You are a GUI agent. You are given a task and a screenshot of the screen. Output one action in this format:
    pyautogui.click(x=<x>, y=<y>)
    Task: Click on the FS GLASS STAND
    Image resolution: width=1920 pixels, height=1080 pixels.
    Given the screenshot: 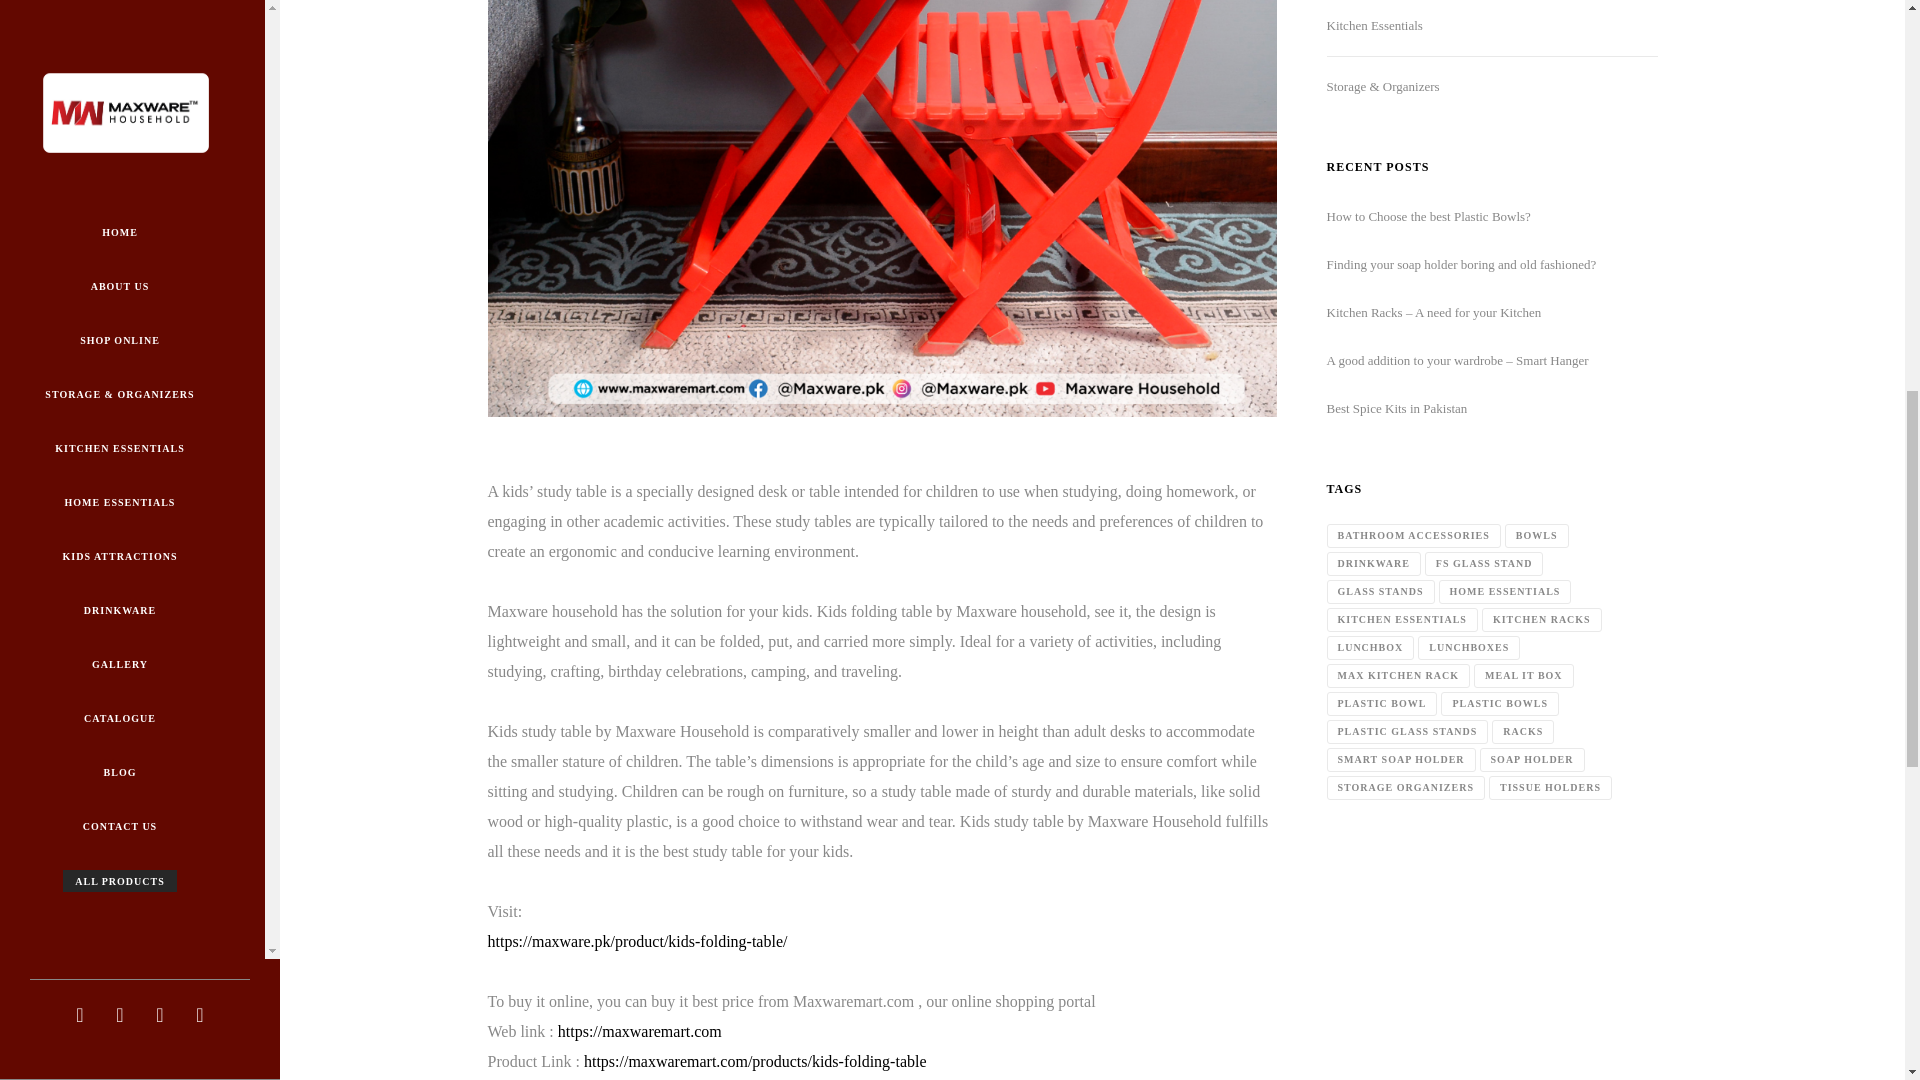 What is the action you would take?
    pyautogui.click(x=1484, y=563)
    